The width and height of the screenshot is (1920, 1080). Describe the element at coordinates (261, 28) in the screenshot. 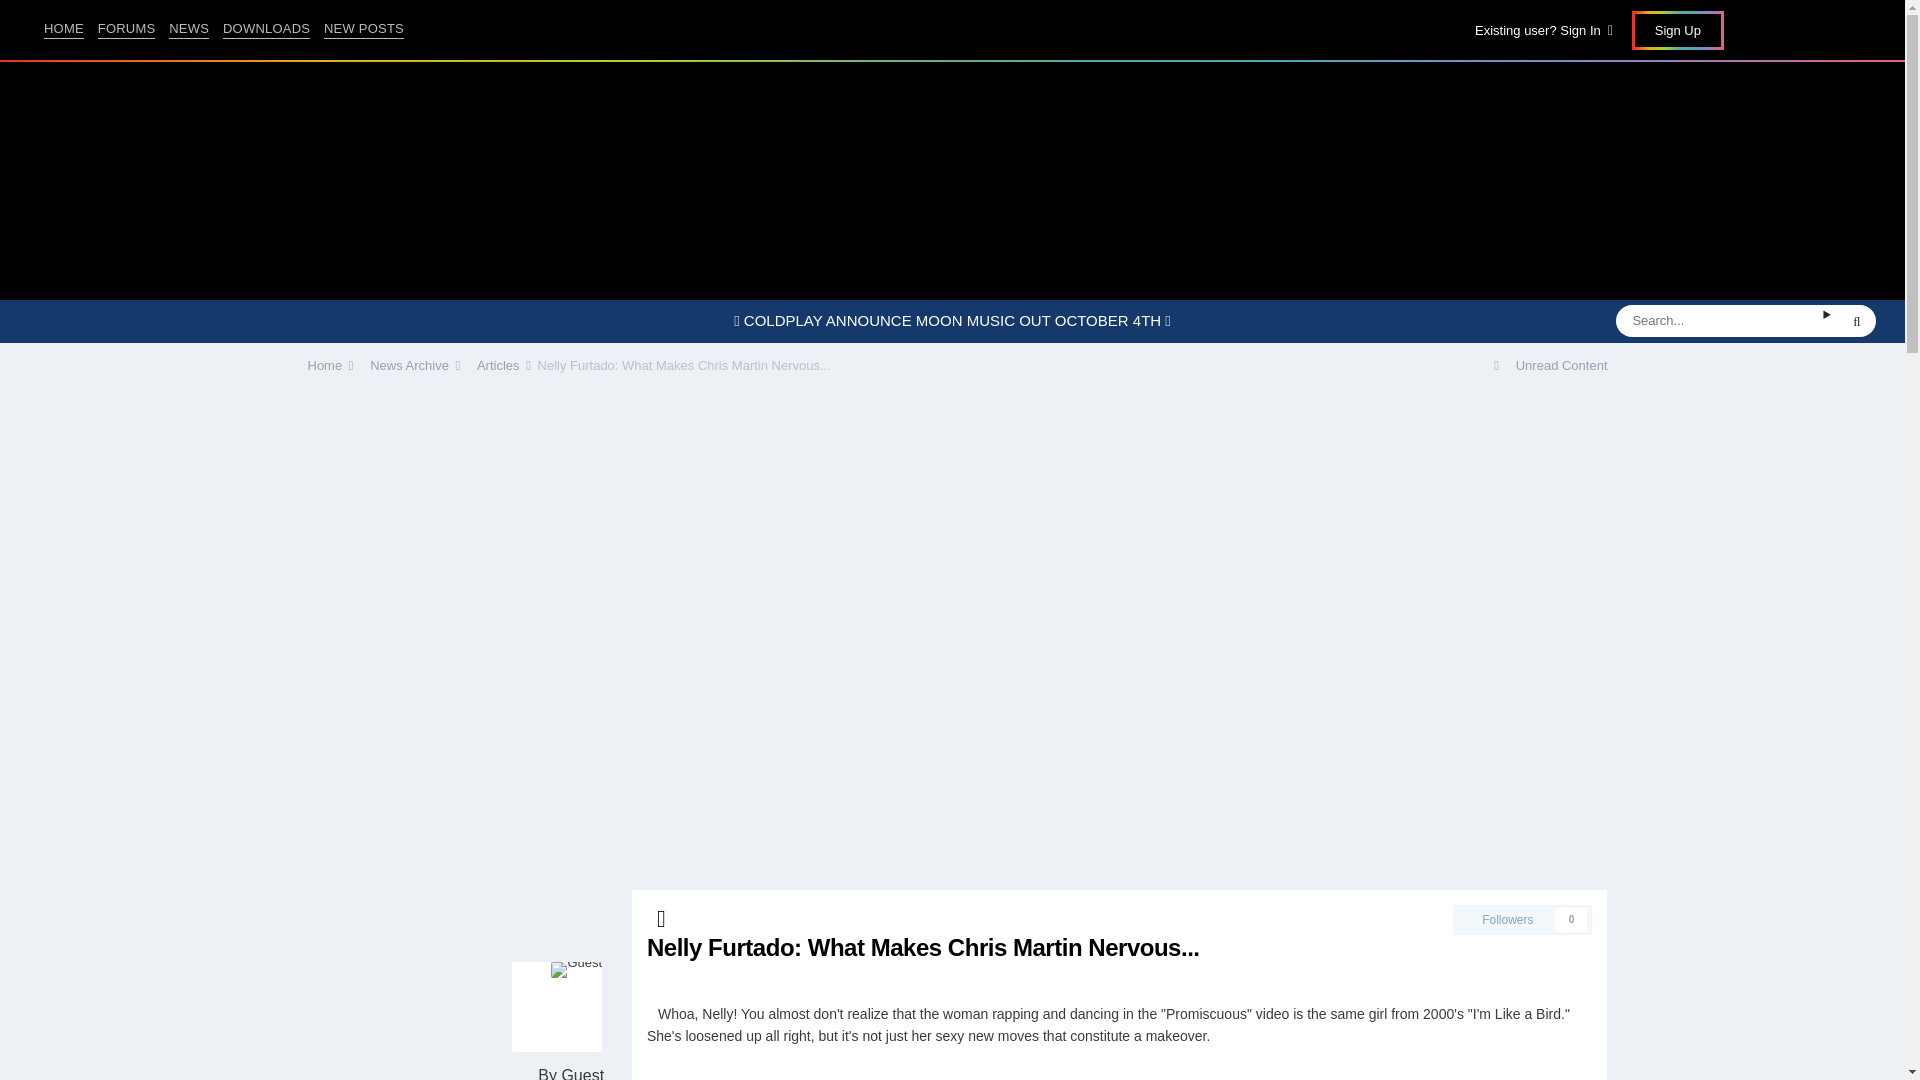

I see `DOWNLOADS` at that location.